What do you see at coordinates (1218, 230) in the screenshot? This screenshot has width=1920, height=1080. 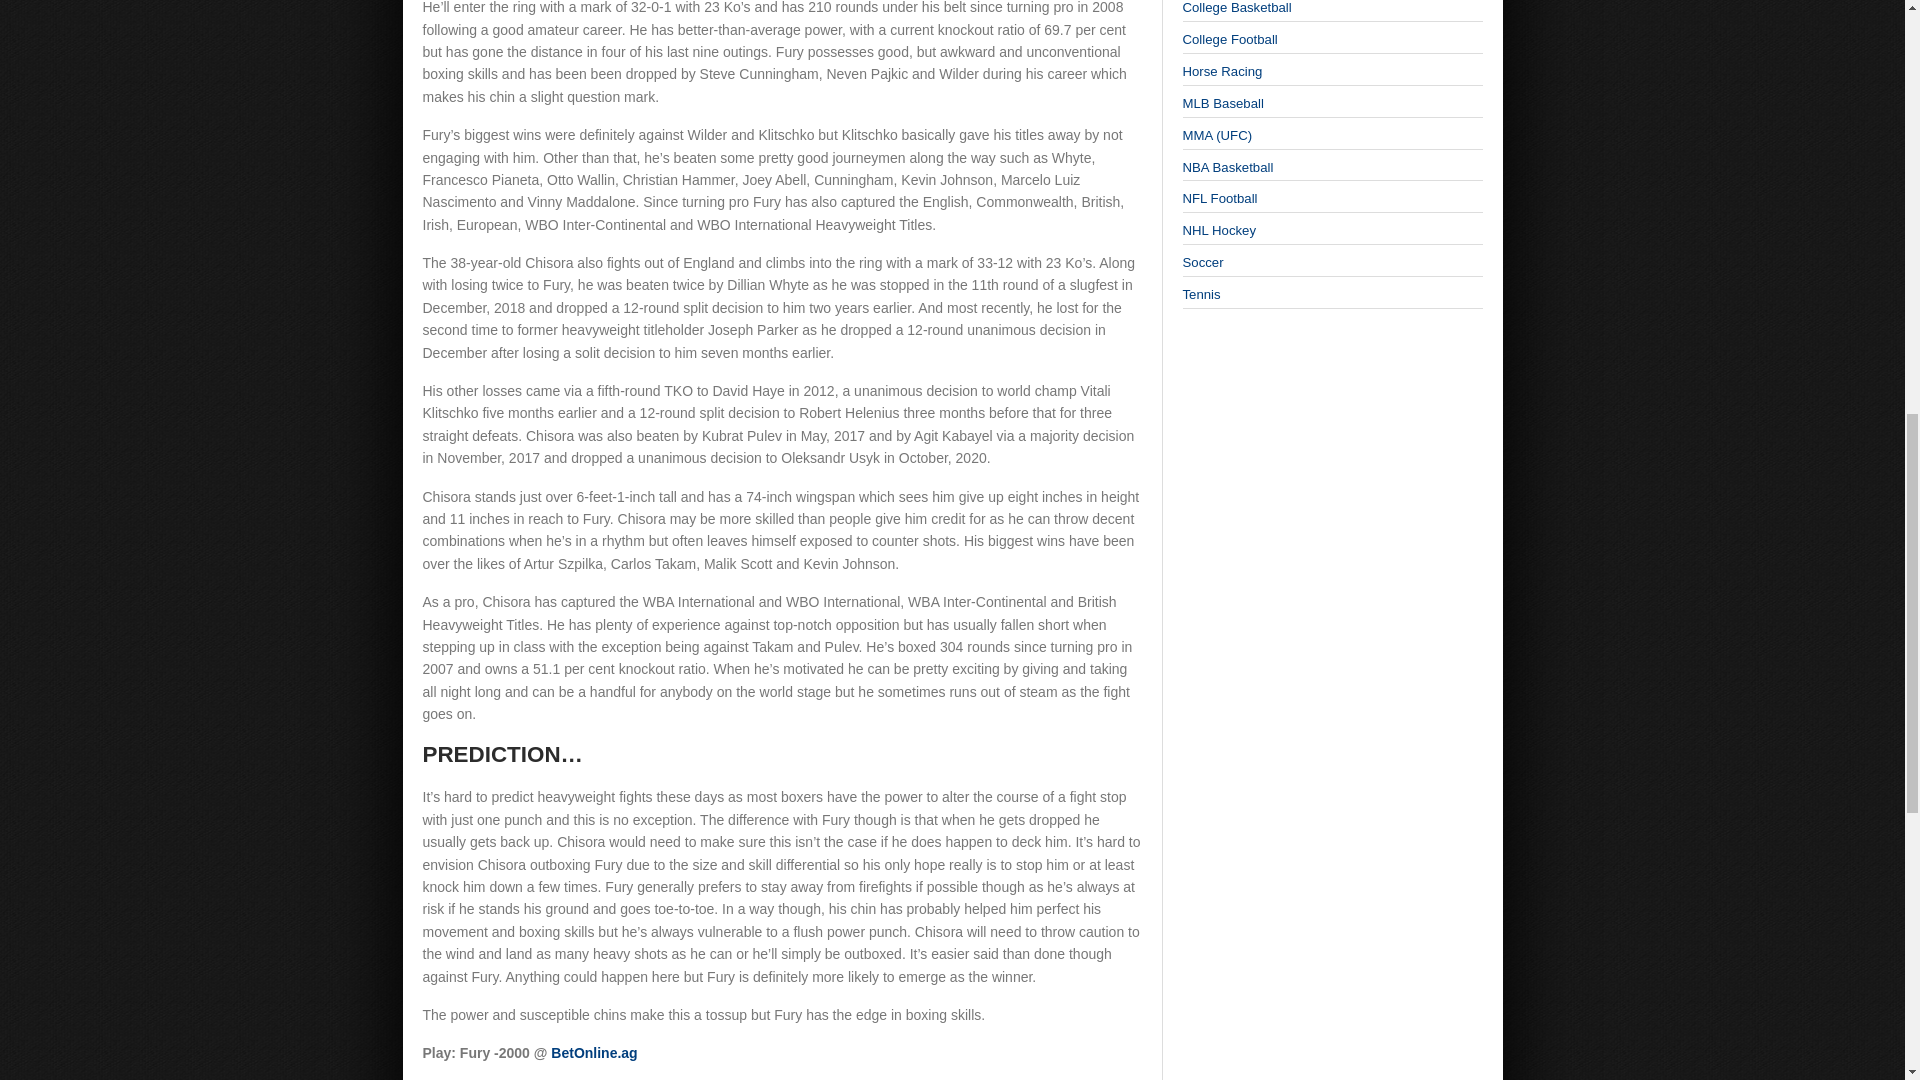 I see `NHL Betting` at bounding box center [1218, 230].